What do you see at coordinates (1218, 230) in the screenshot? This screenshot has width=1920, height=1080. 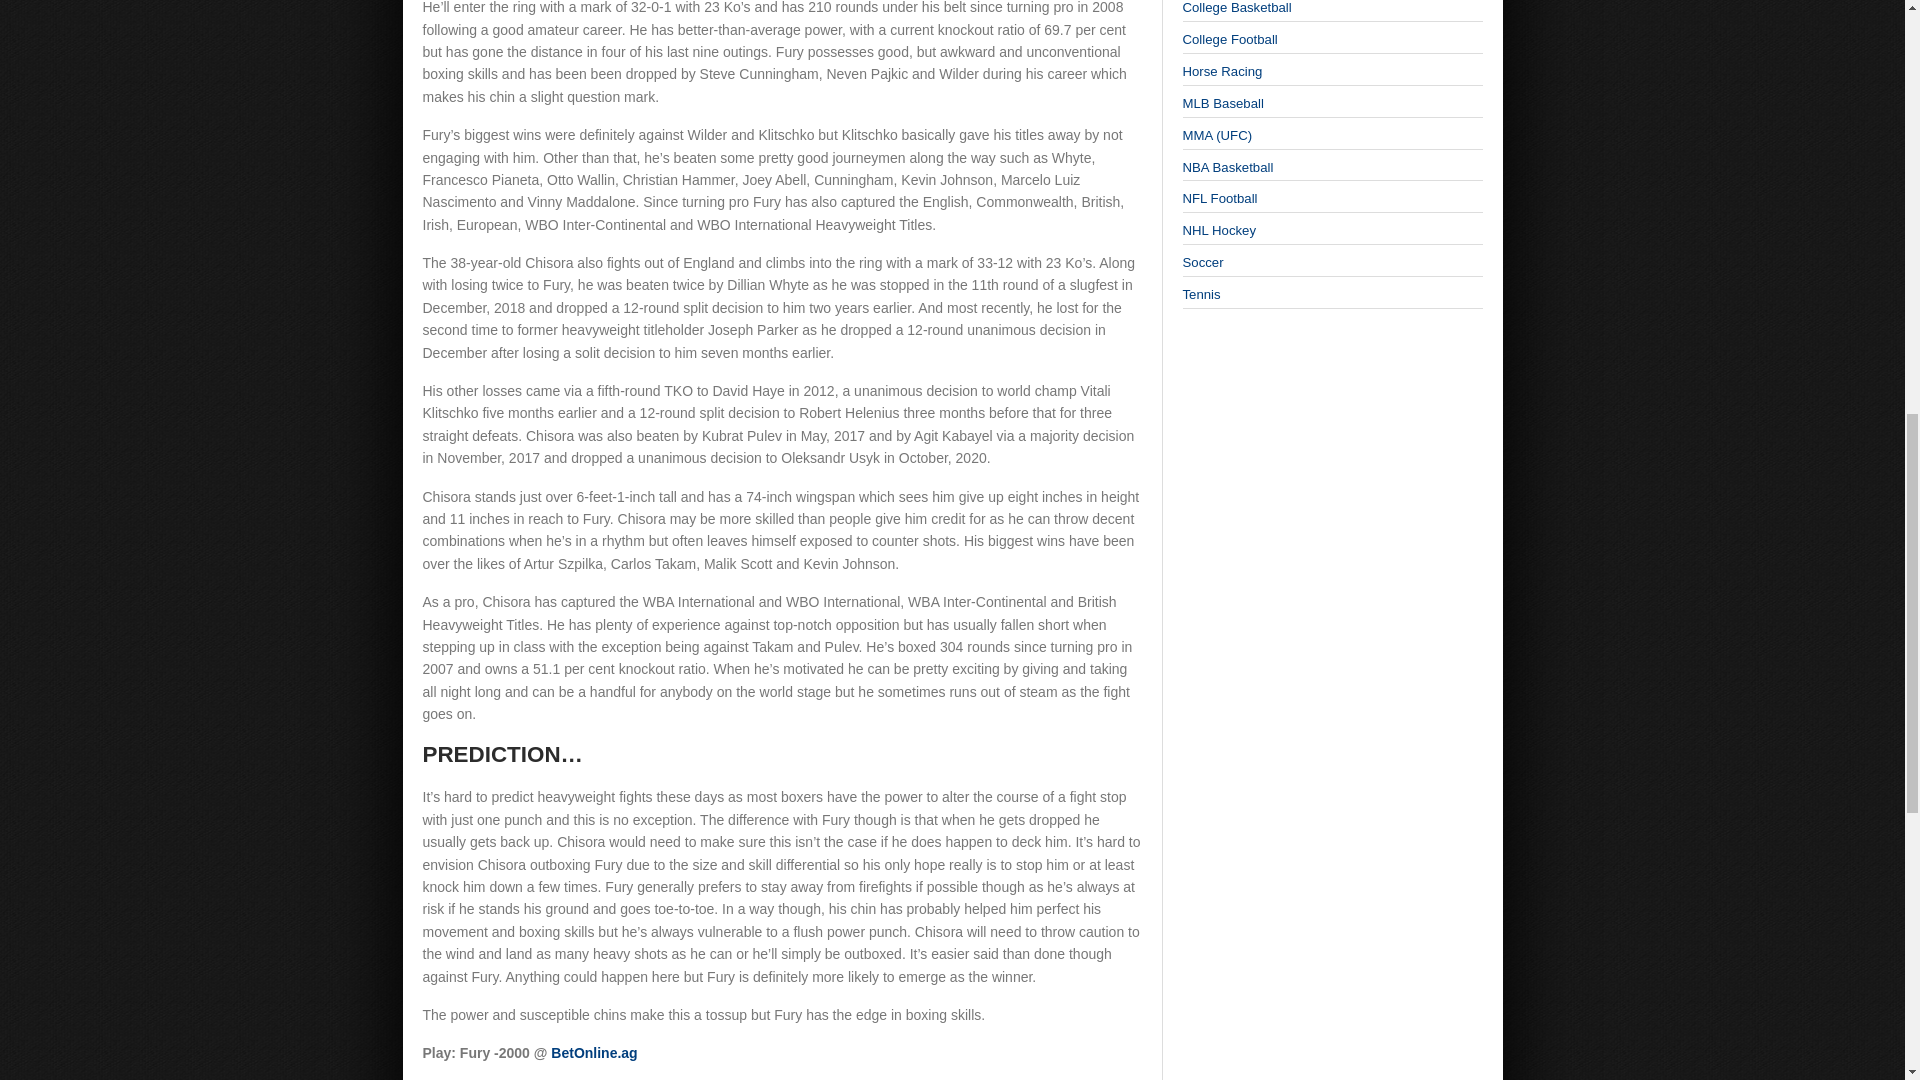 I see `NHL Betting` at bounding box center [1218, 230].